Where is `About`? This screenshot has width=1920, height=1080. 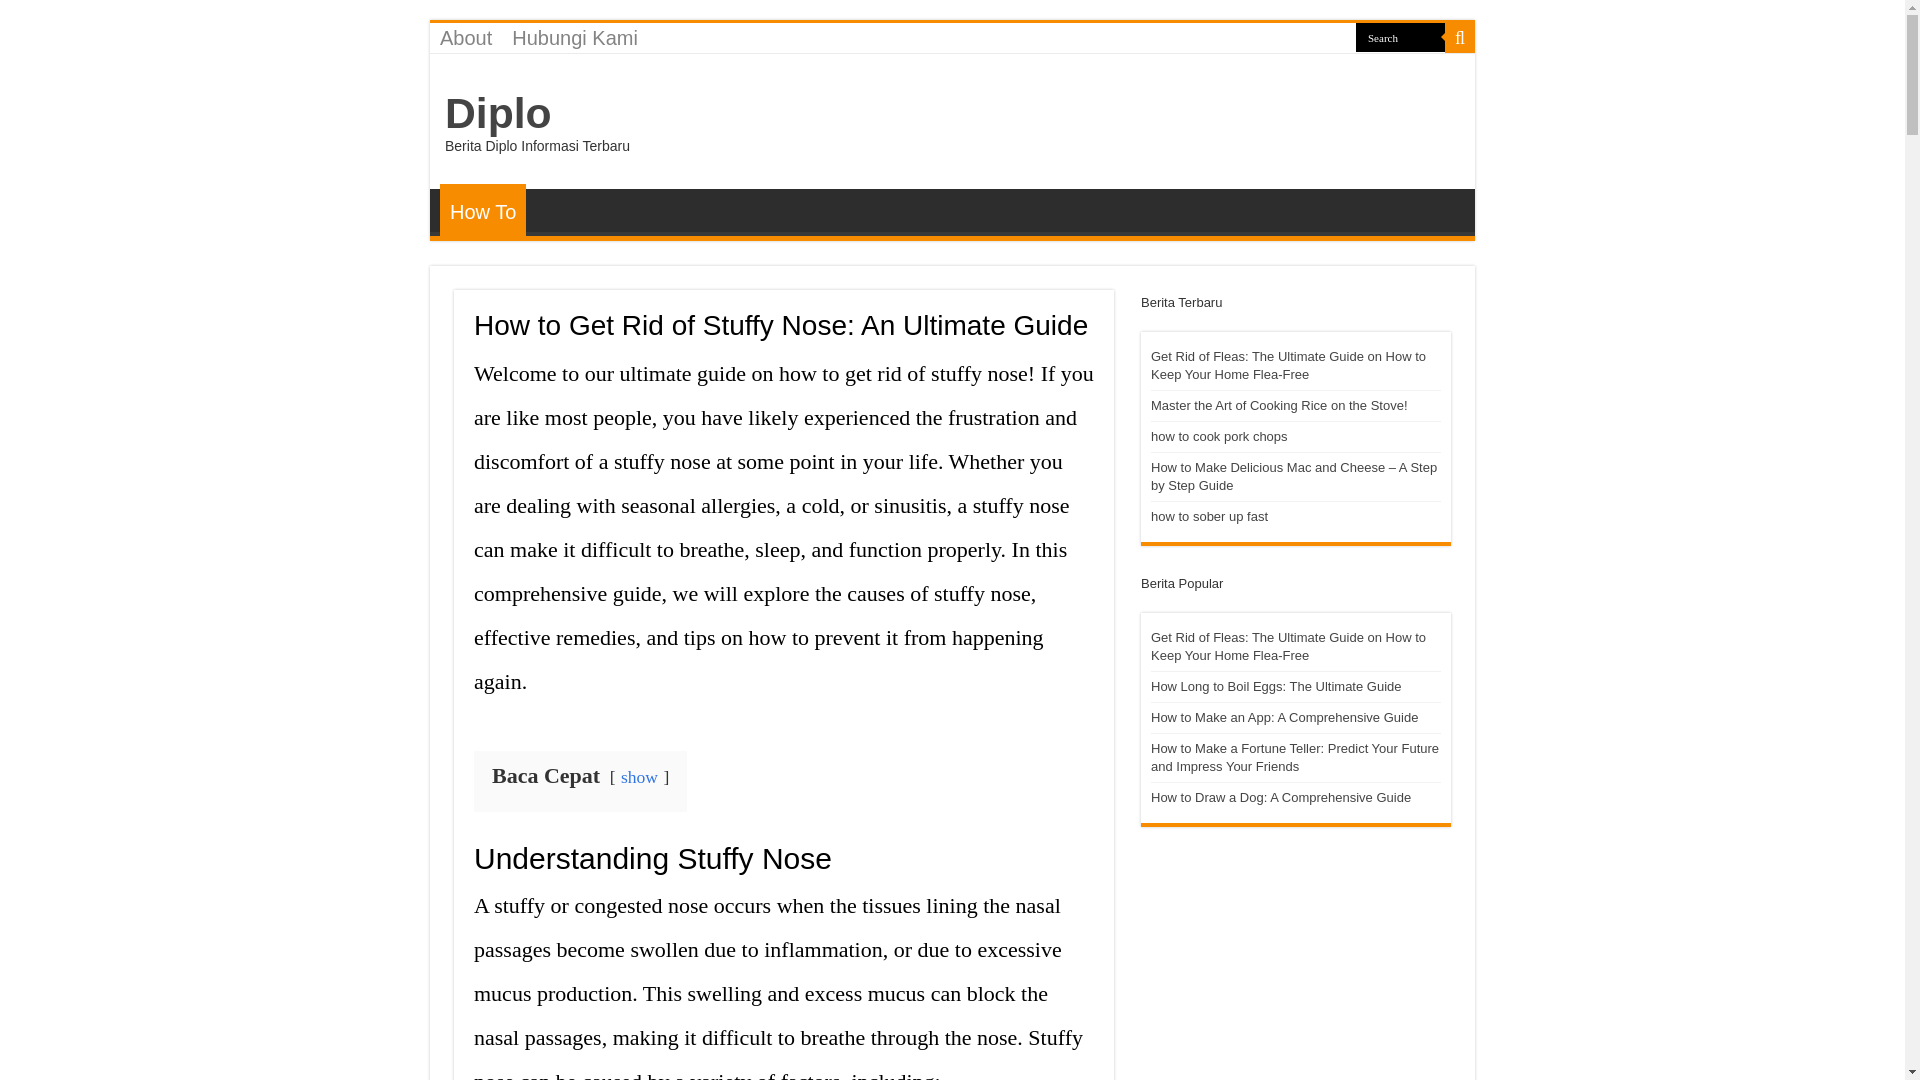 About is located at coordinates (466, 37).